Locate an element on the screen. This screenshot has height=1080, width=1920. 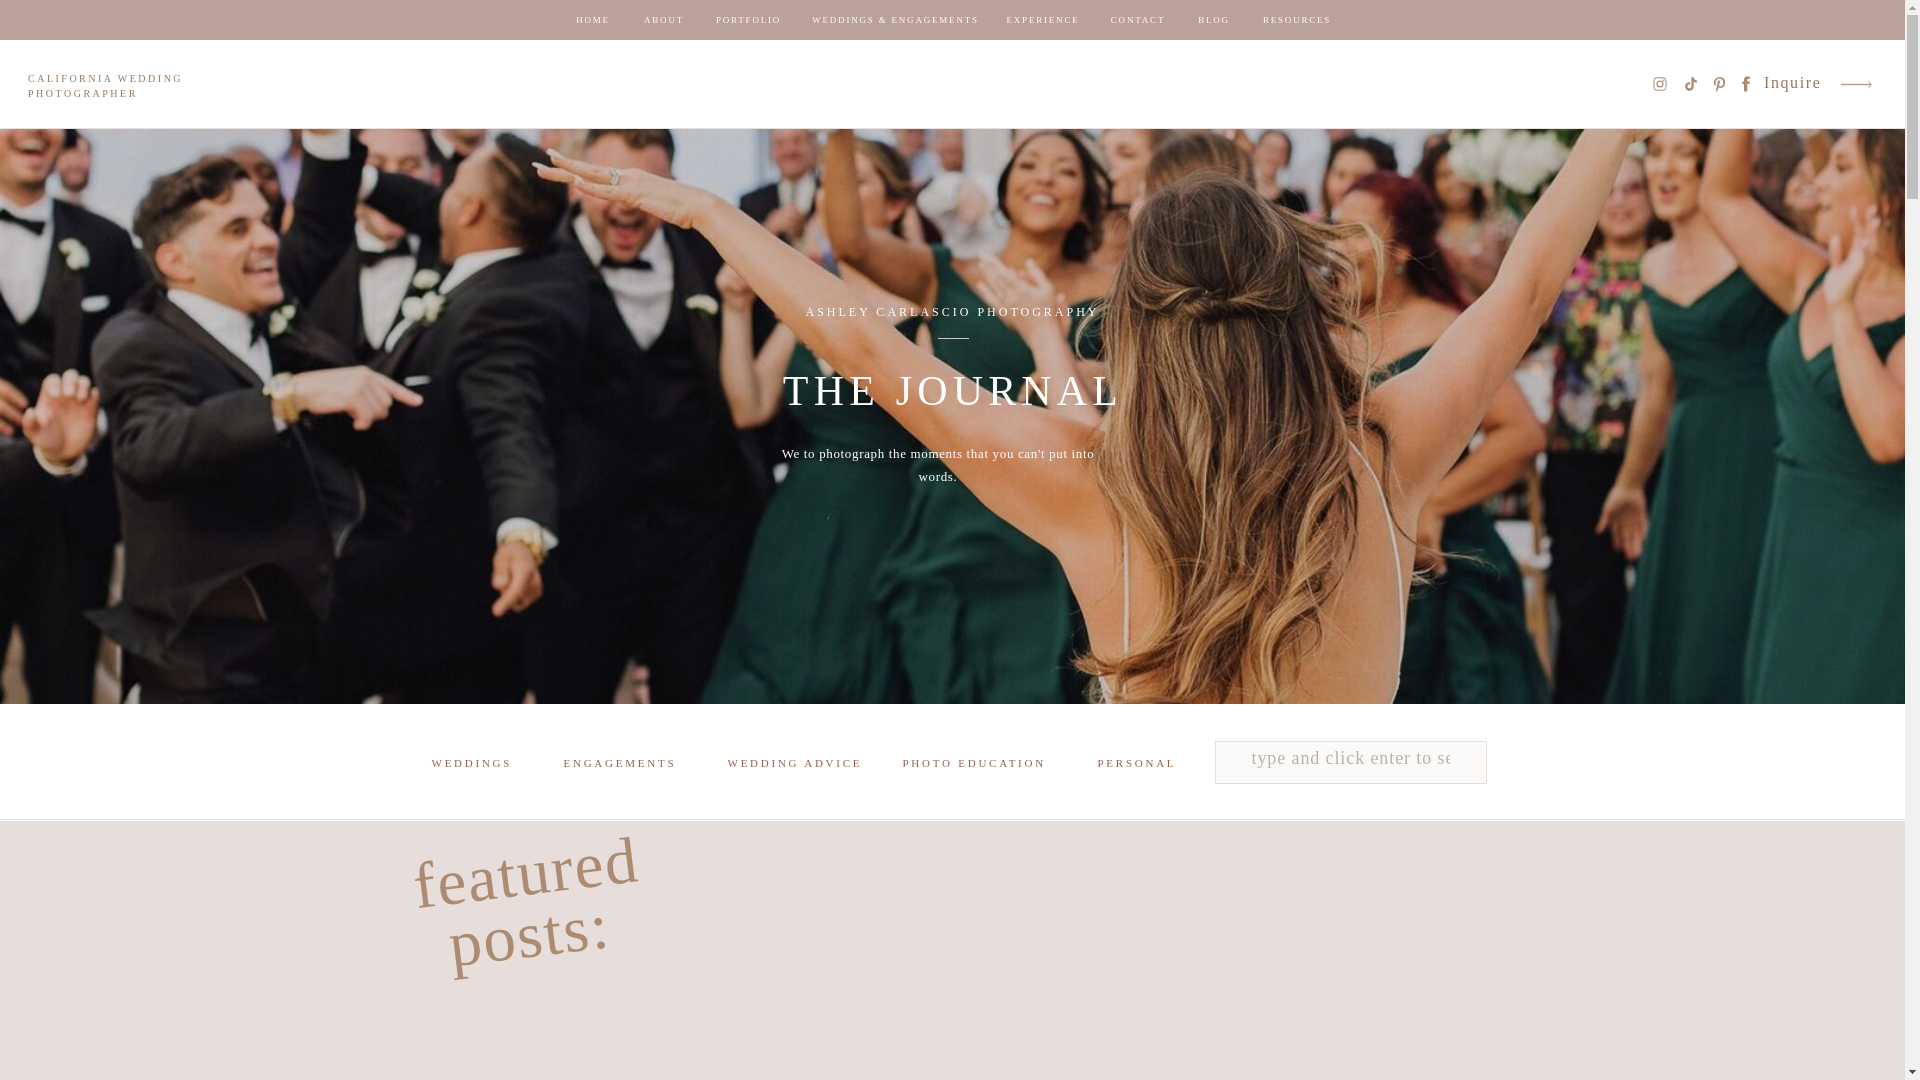
PHOTO EDUCATION is located at coordinates (977, 765).